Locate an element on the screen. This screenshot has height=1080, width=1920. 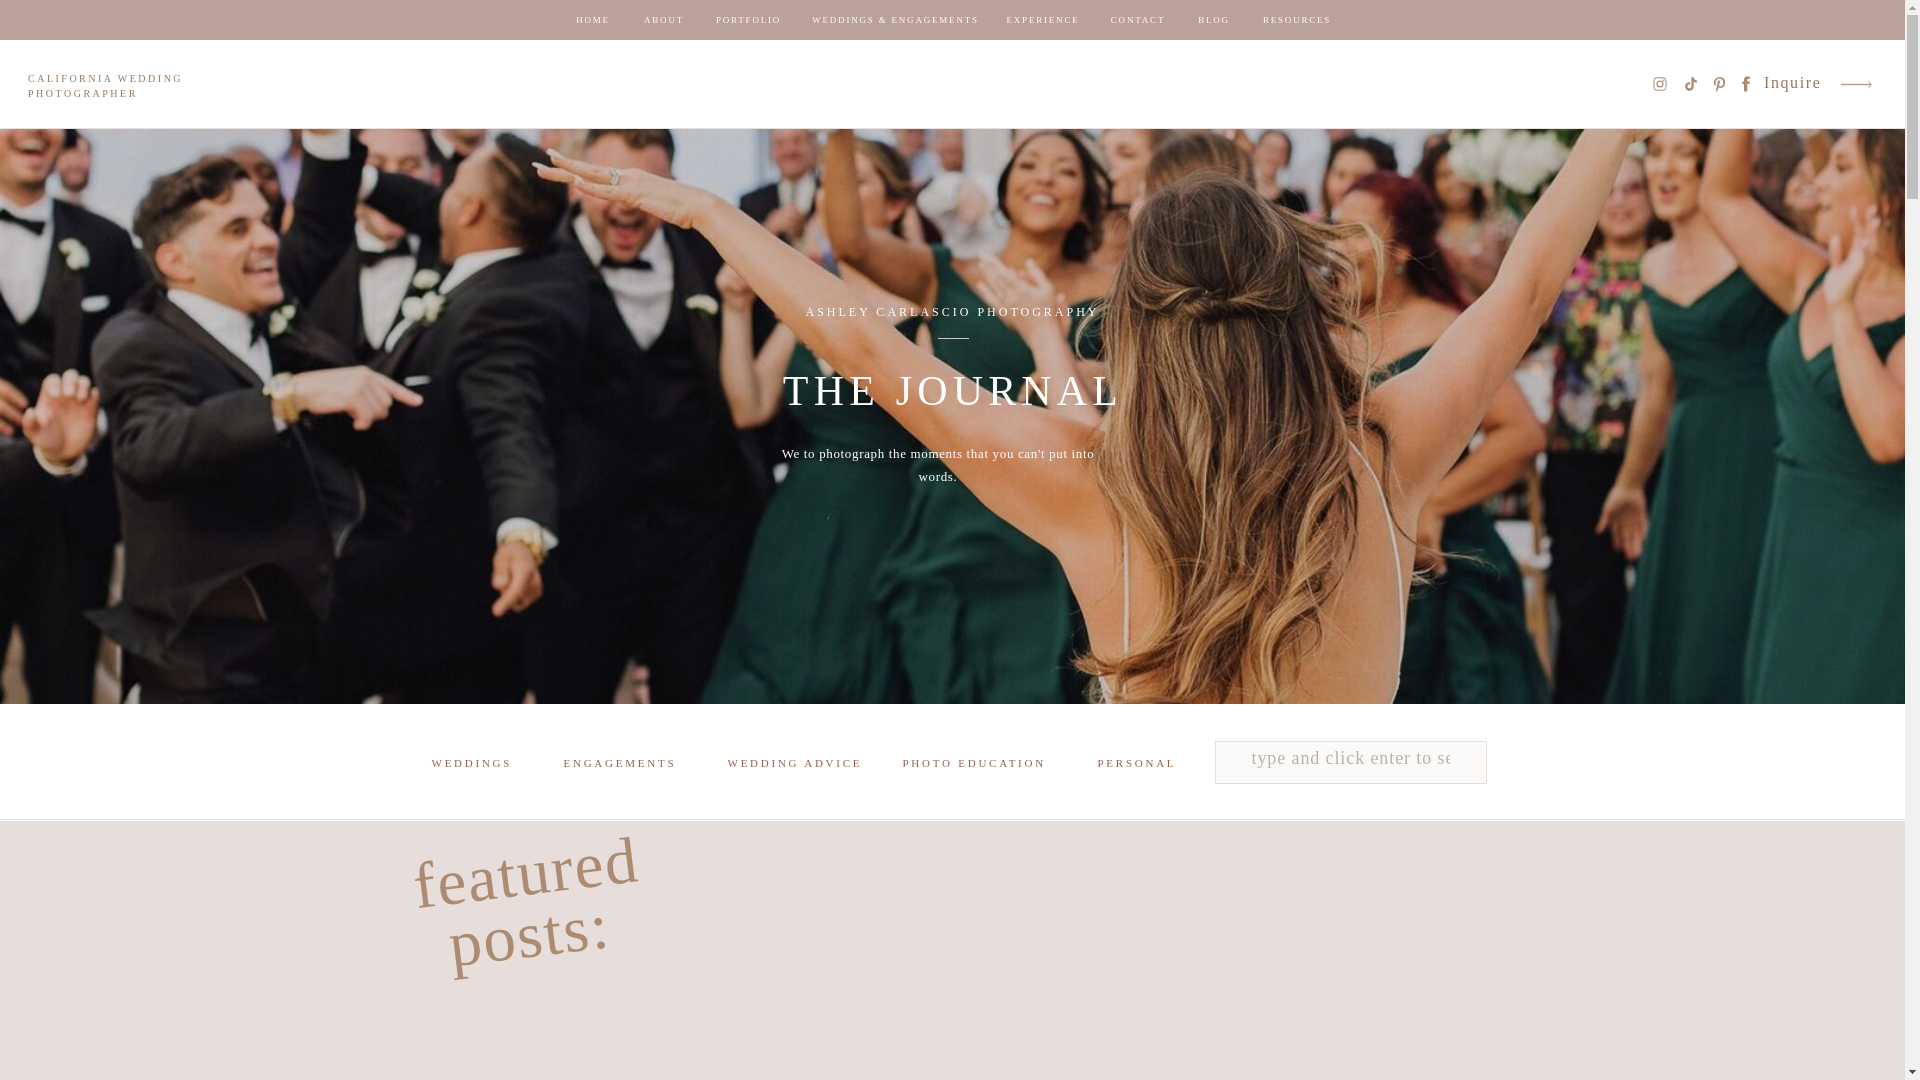
PHOTO EDUCATION is located at coordinates (977, 765).